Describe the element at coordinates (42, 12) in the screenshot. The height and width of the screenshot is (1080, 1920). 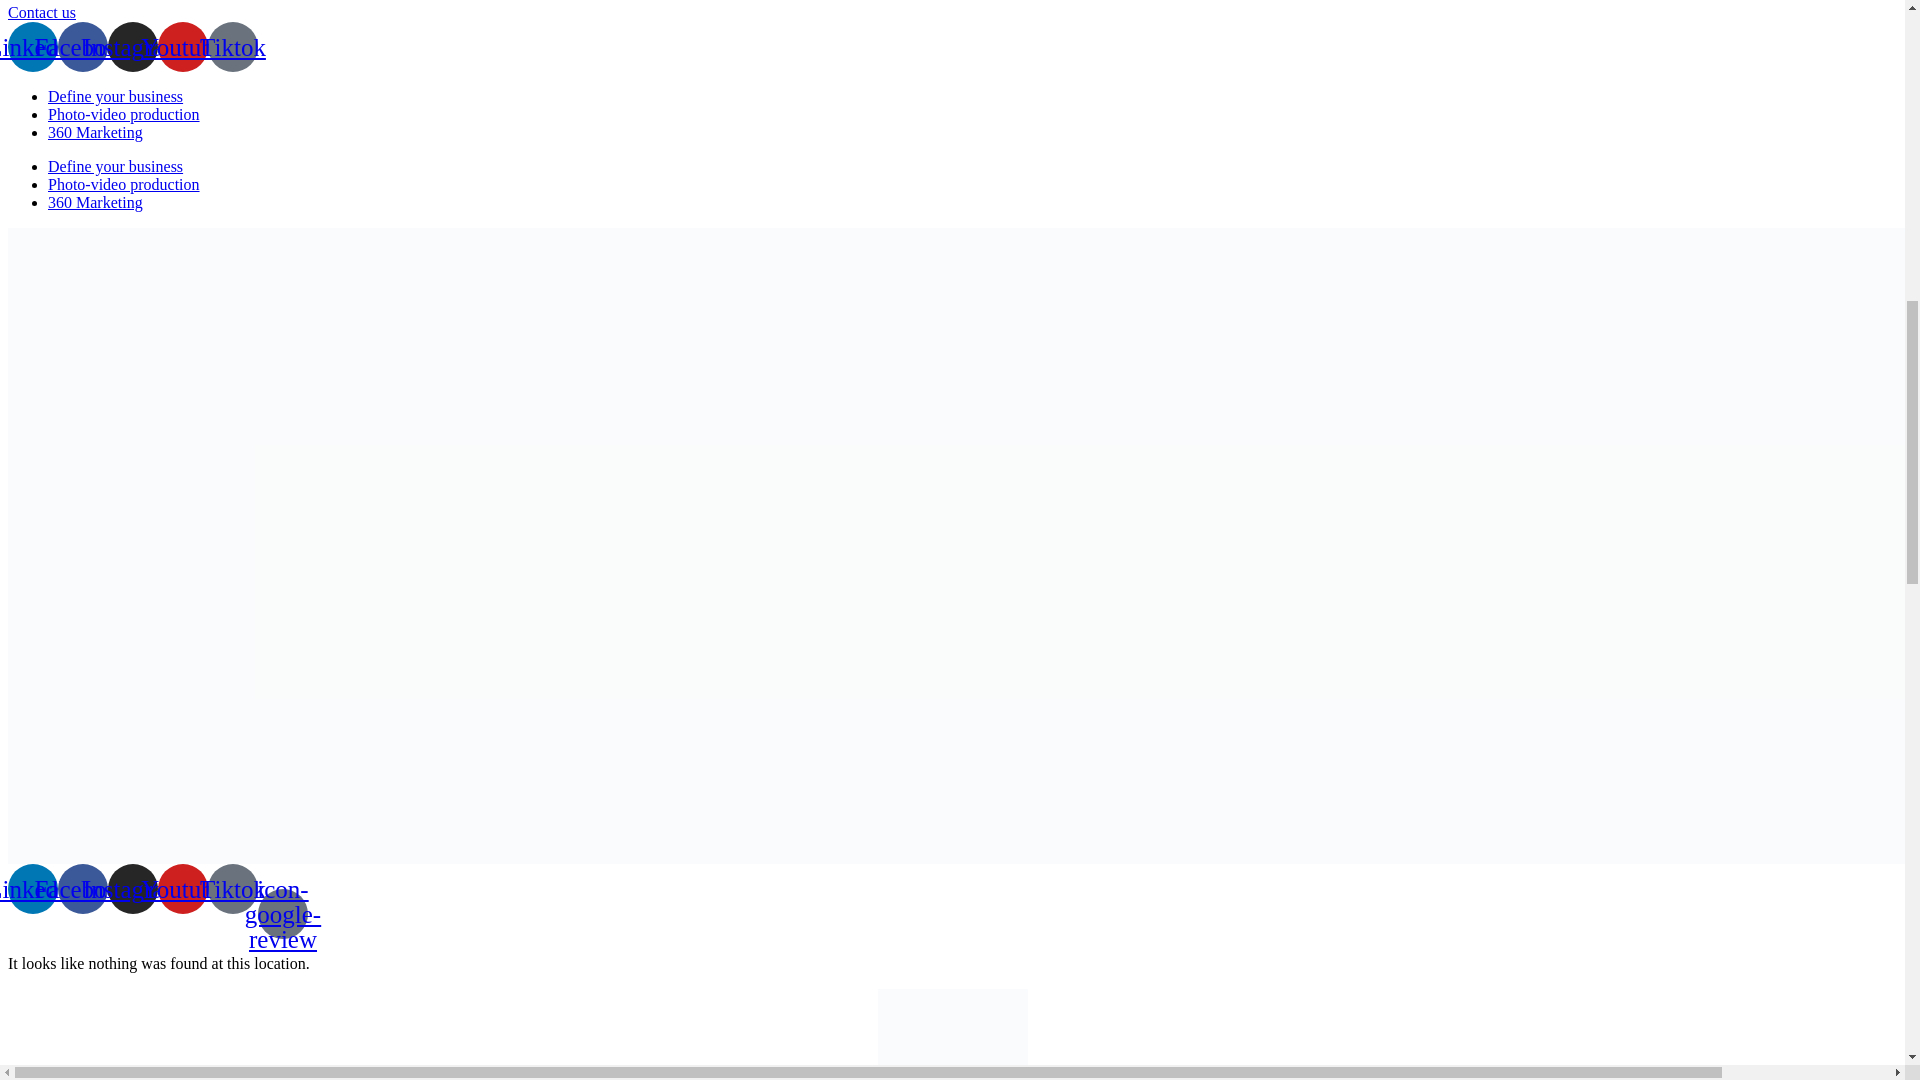
I see `Contact us` at that location.